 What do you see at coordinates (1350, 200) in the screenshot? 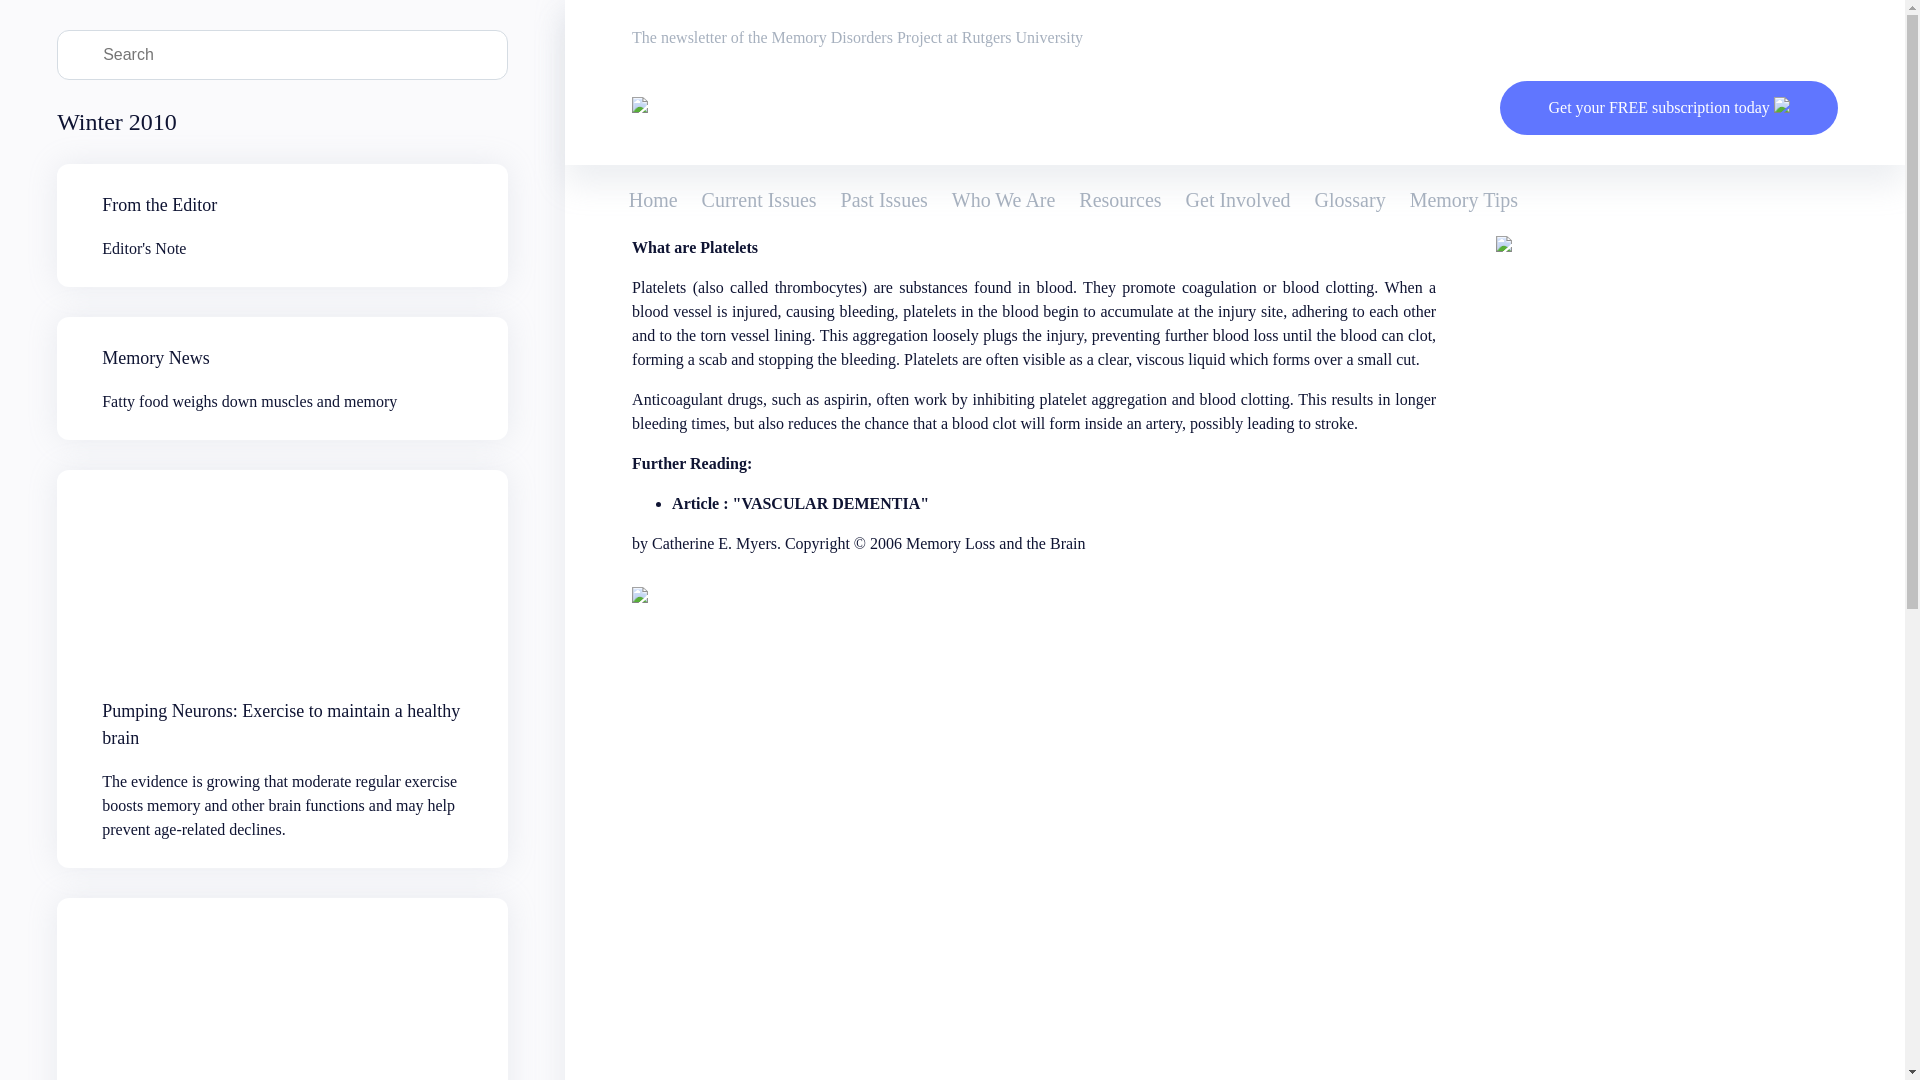
I see `Glossary` at bounding box center [1350, 200].